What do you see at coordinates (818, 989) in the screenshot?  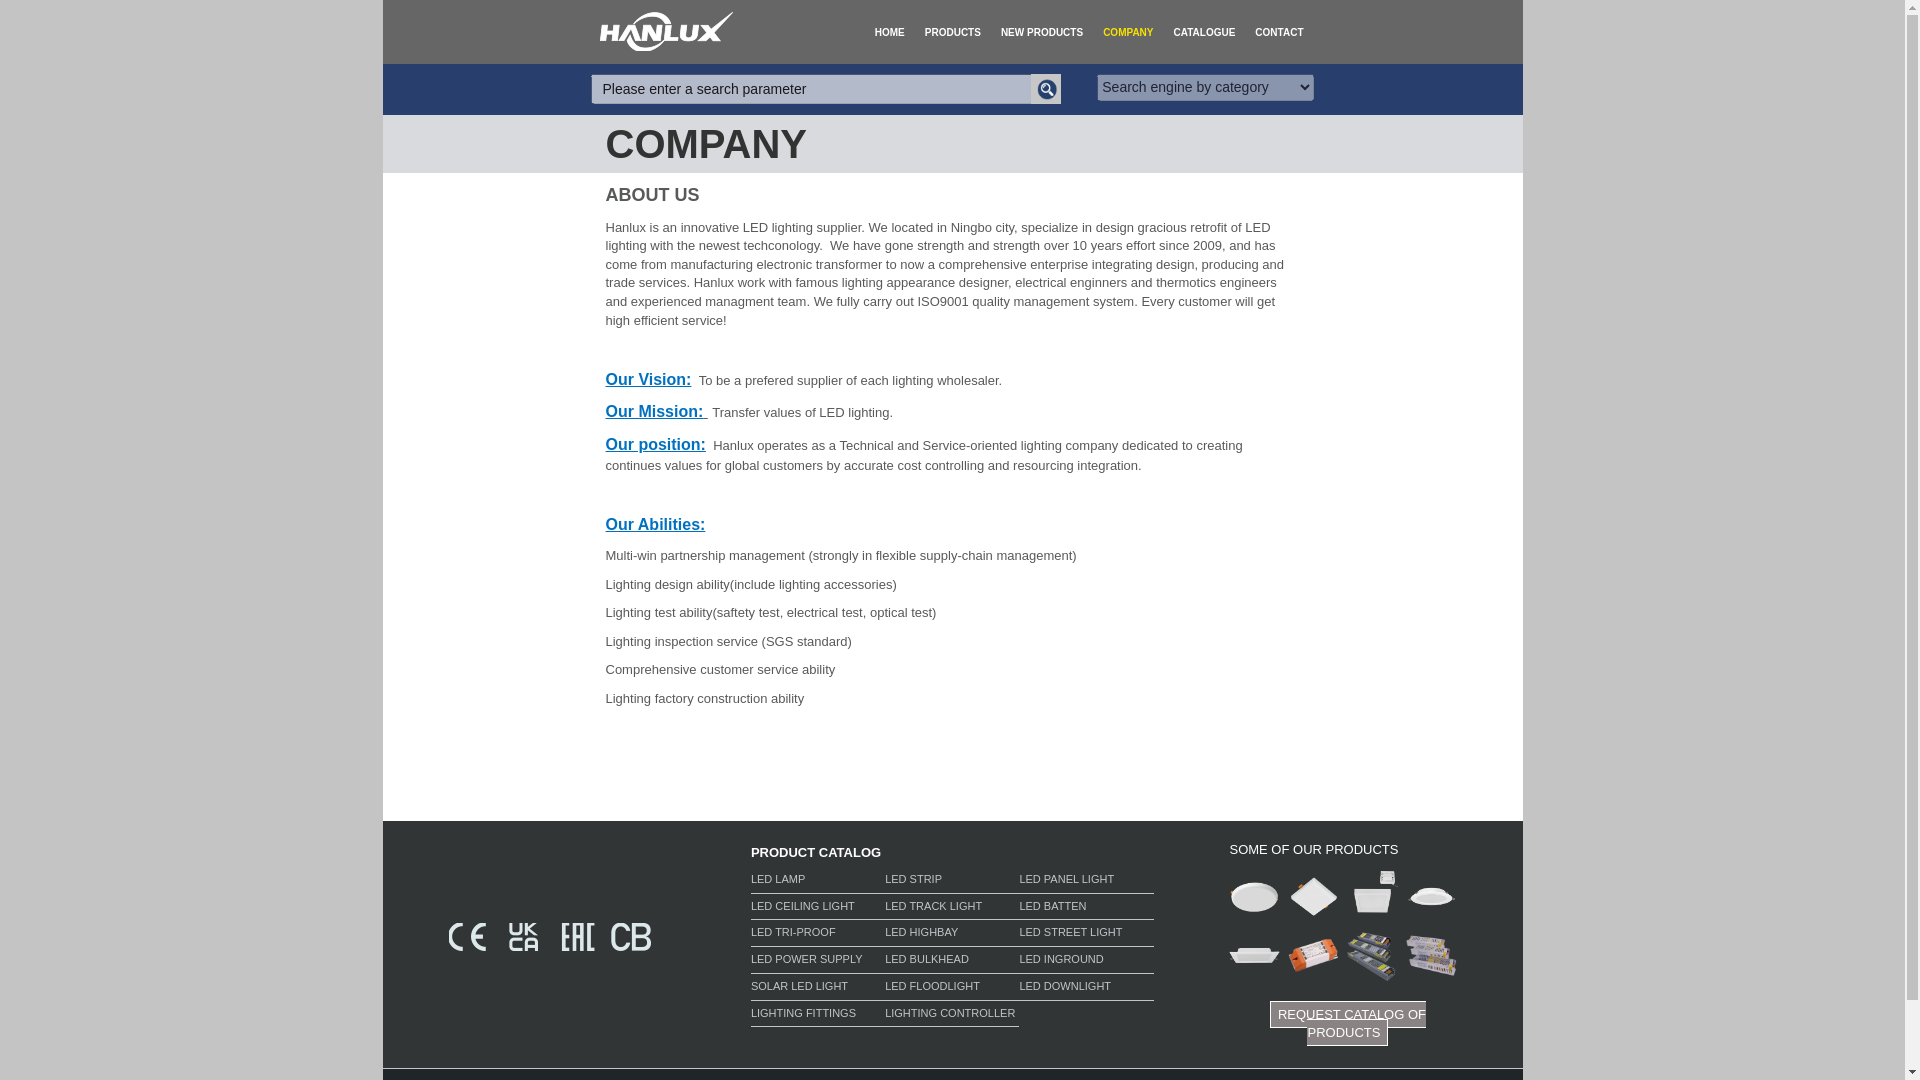 I see `SOLAR LED LIGHT` at bounding box center [818, 989].